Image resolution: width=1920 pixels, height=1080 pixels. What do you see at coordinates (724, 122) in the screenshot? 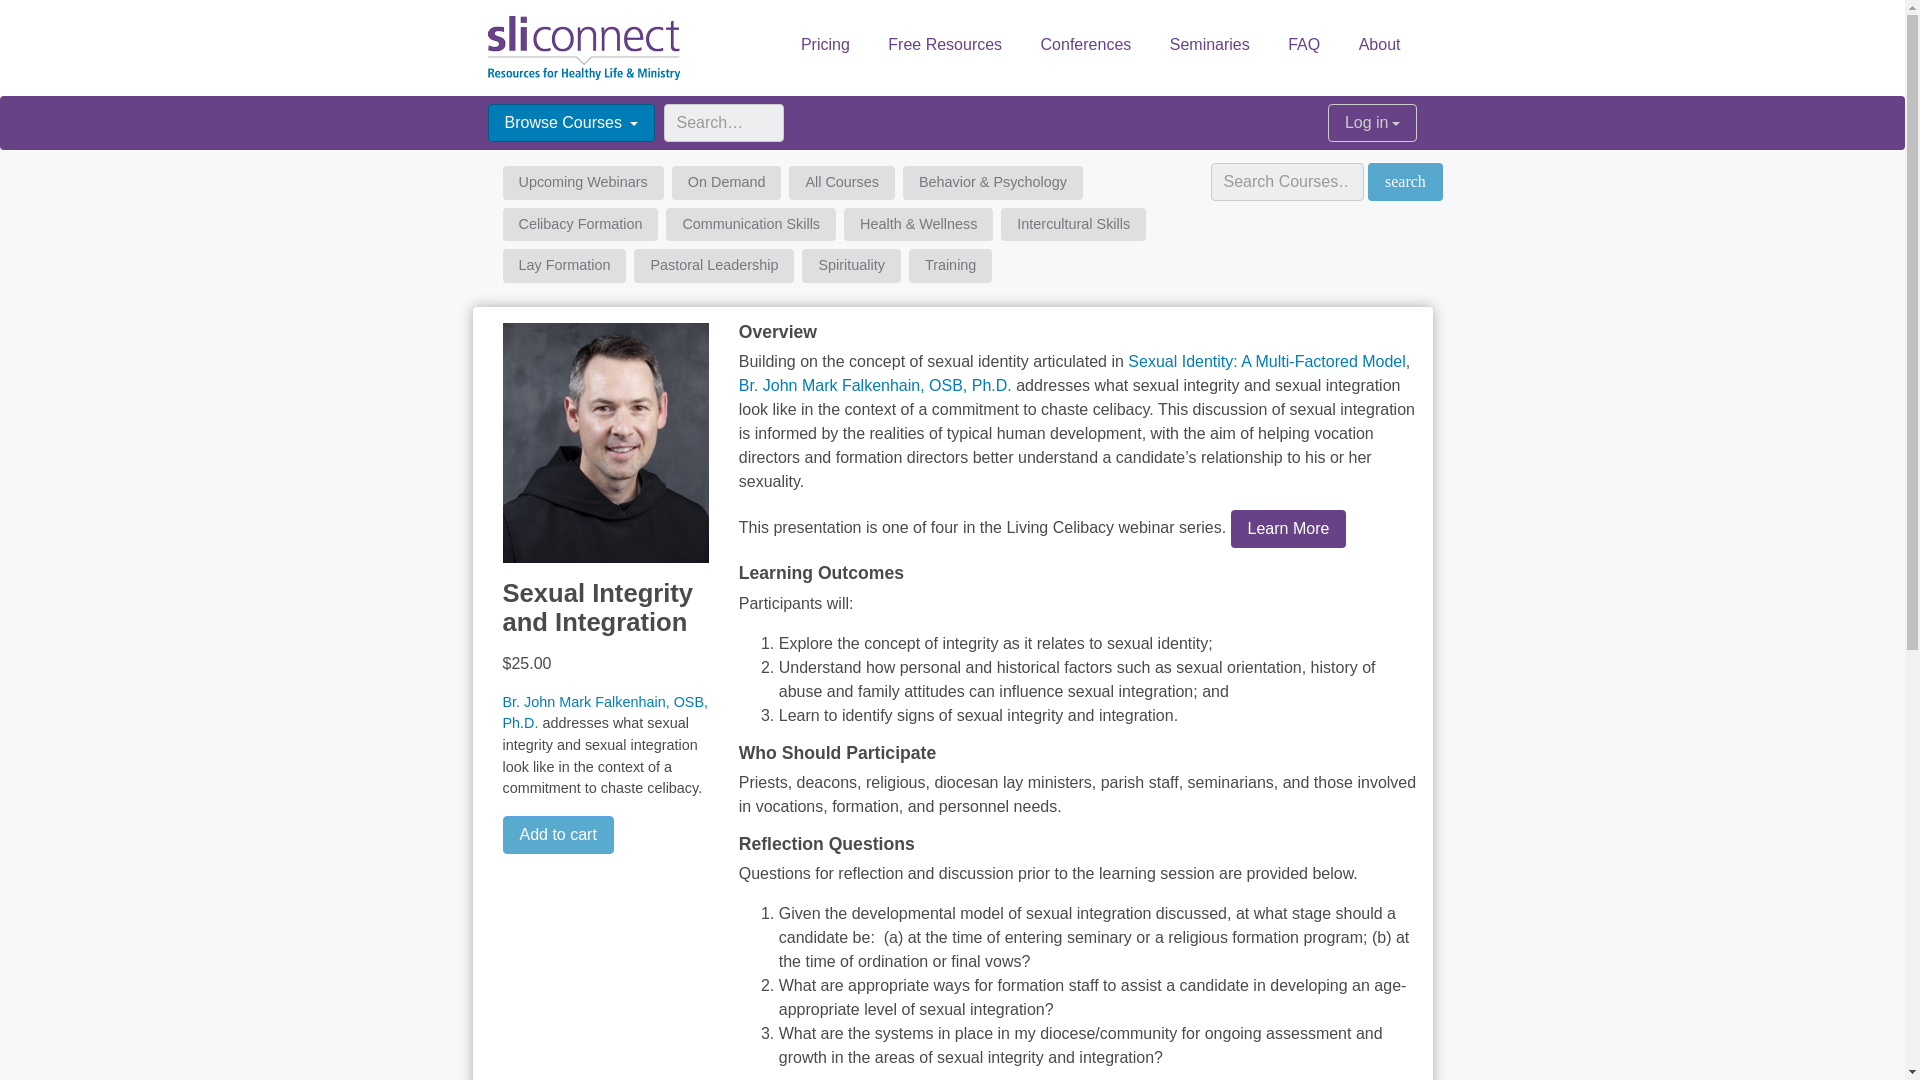
I see `Search...` at bounding box center [724, 122].